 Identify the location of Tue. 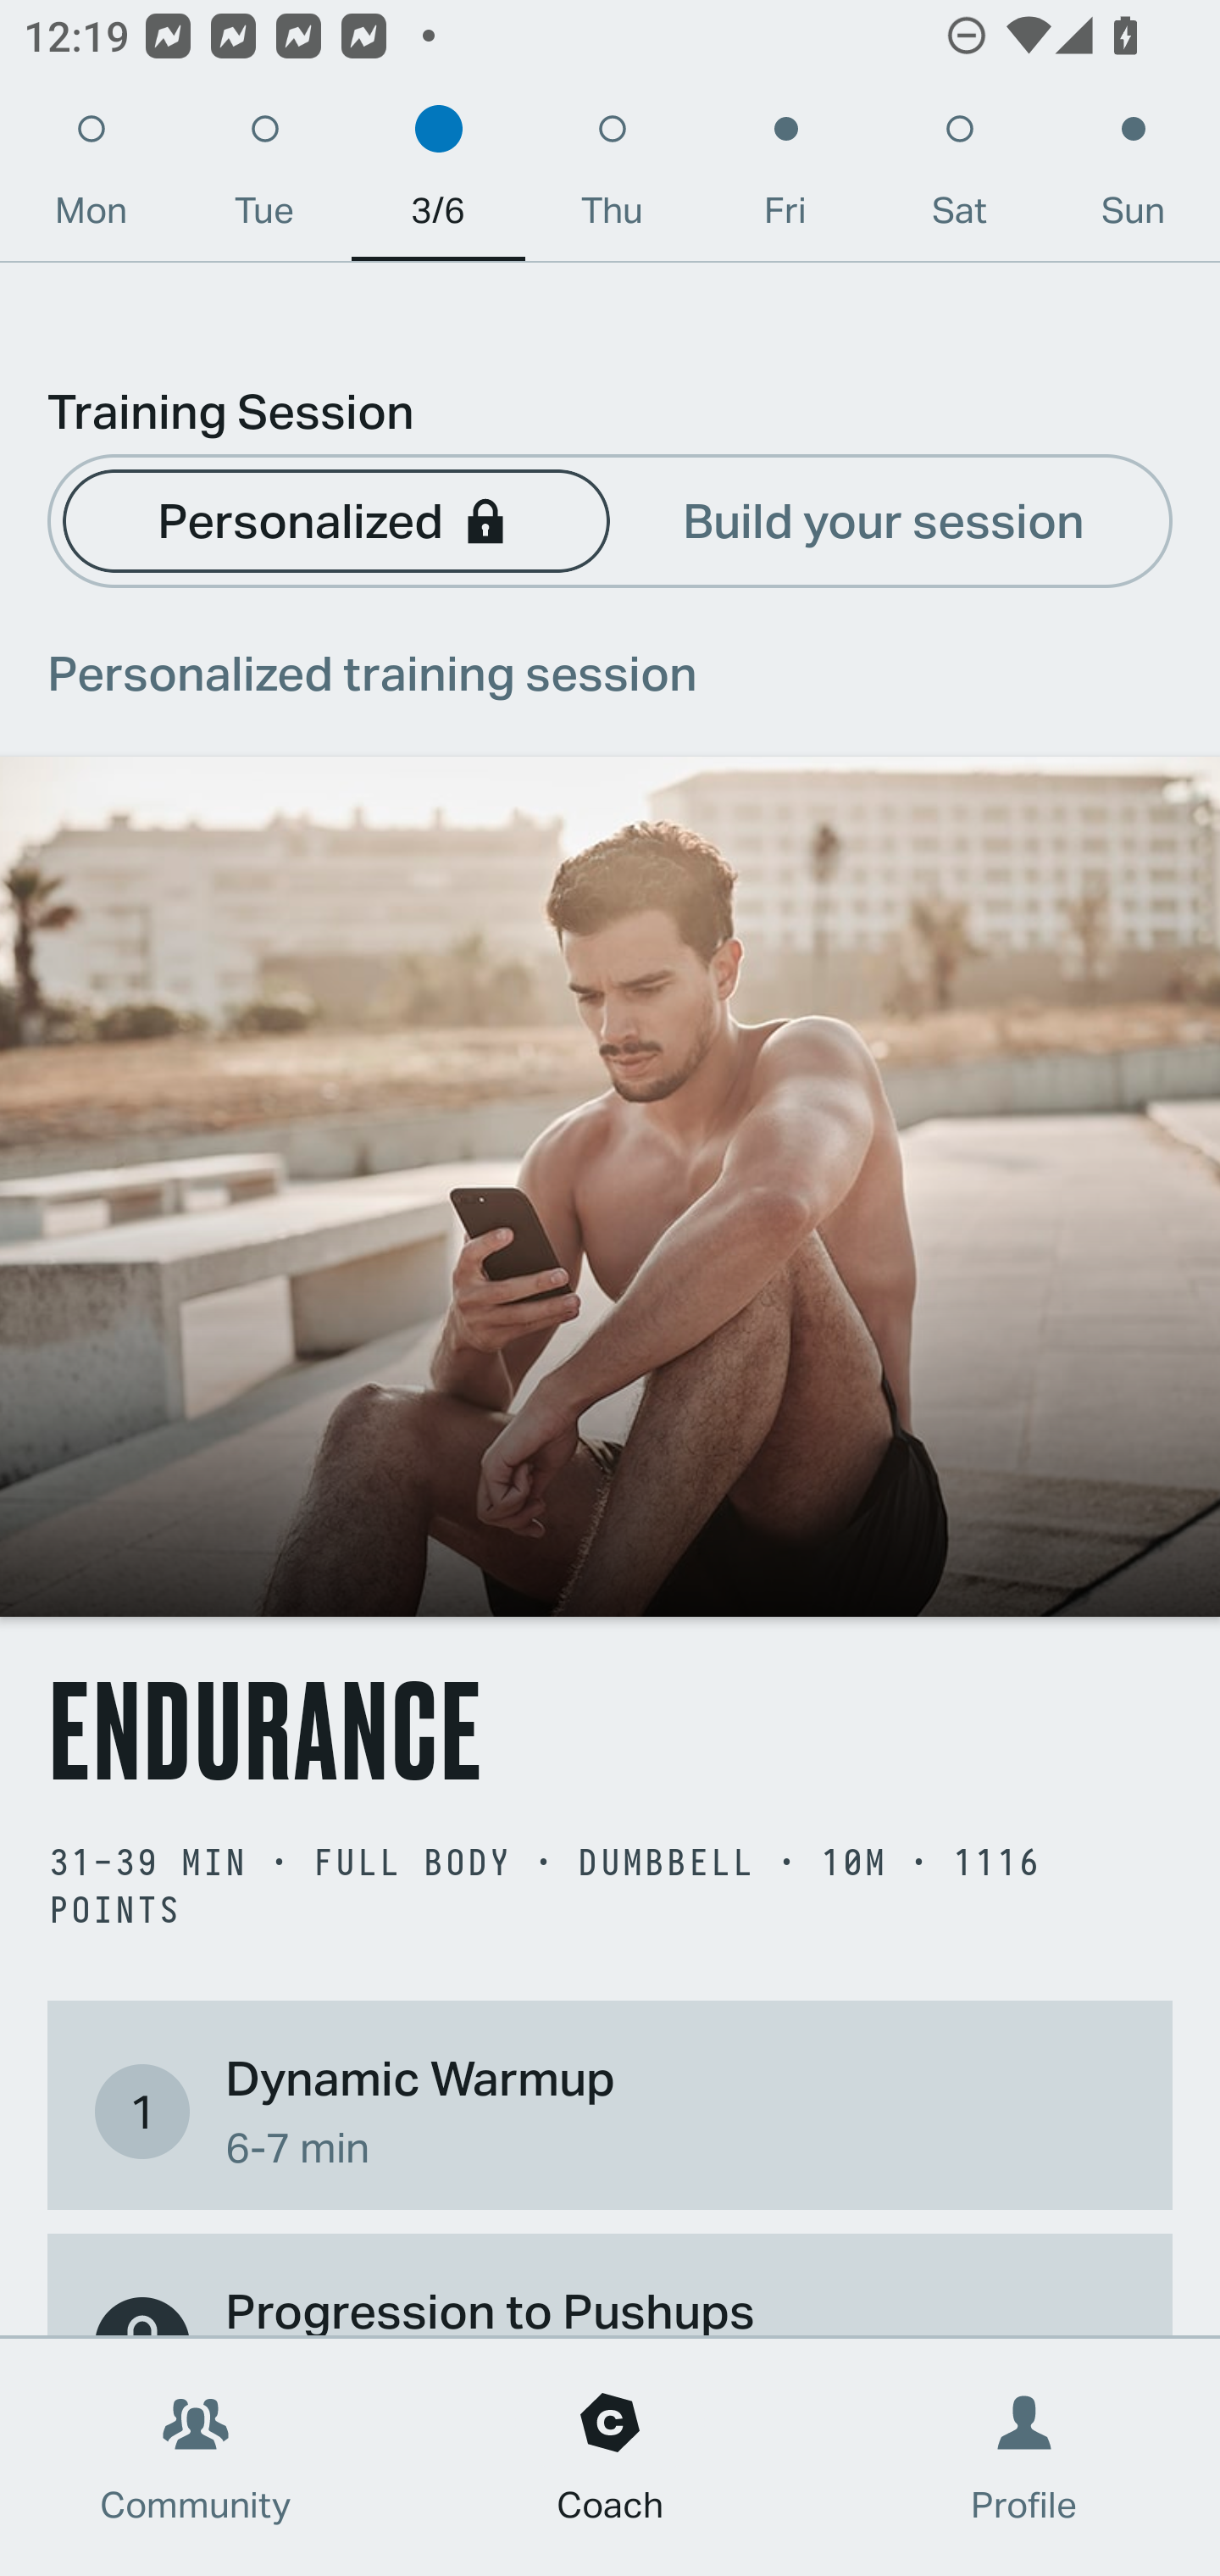
(264, 178).